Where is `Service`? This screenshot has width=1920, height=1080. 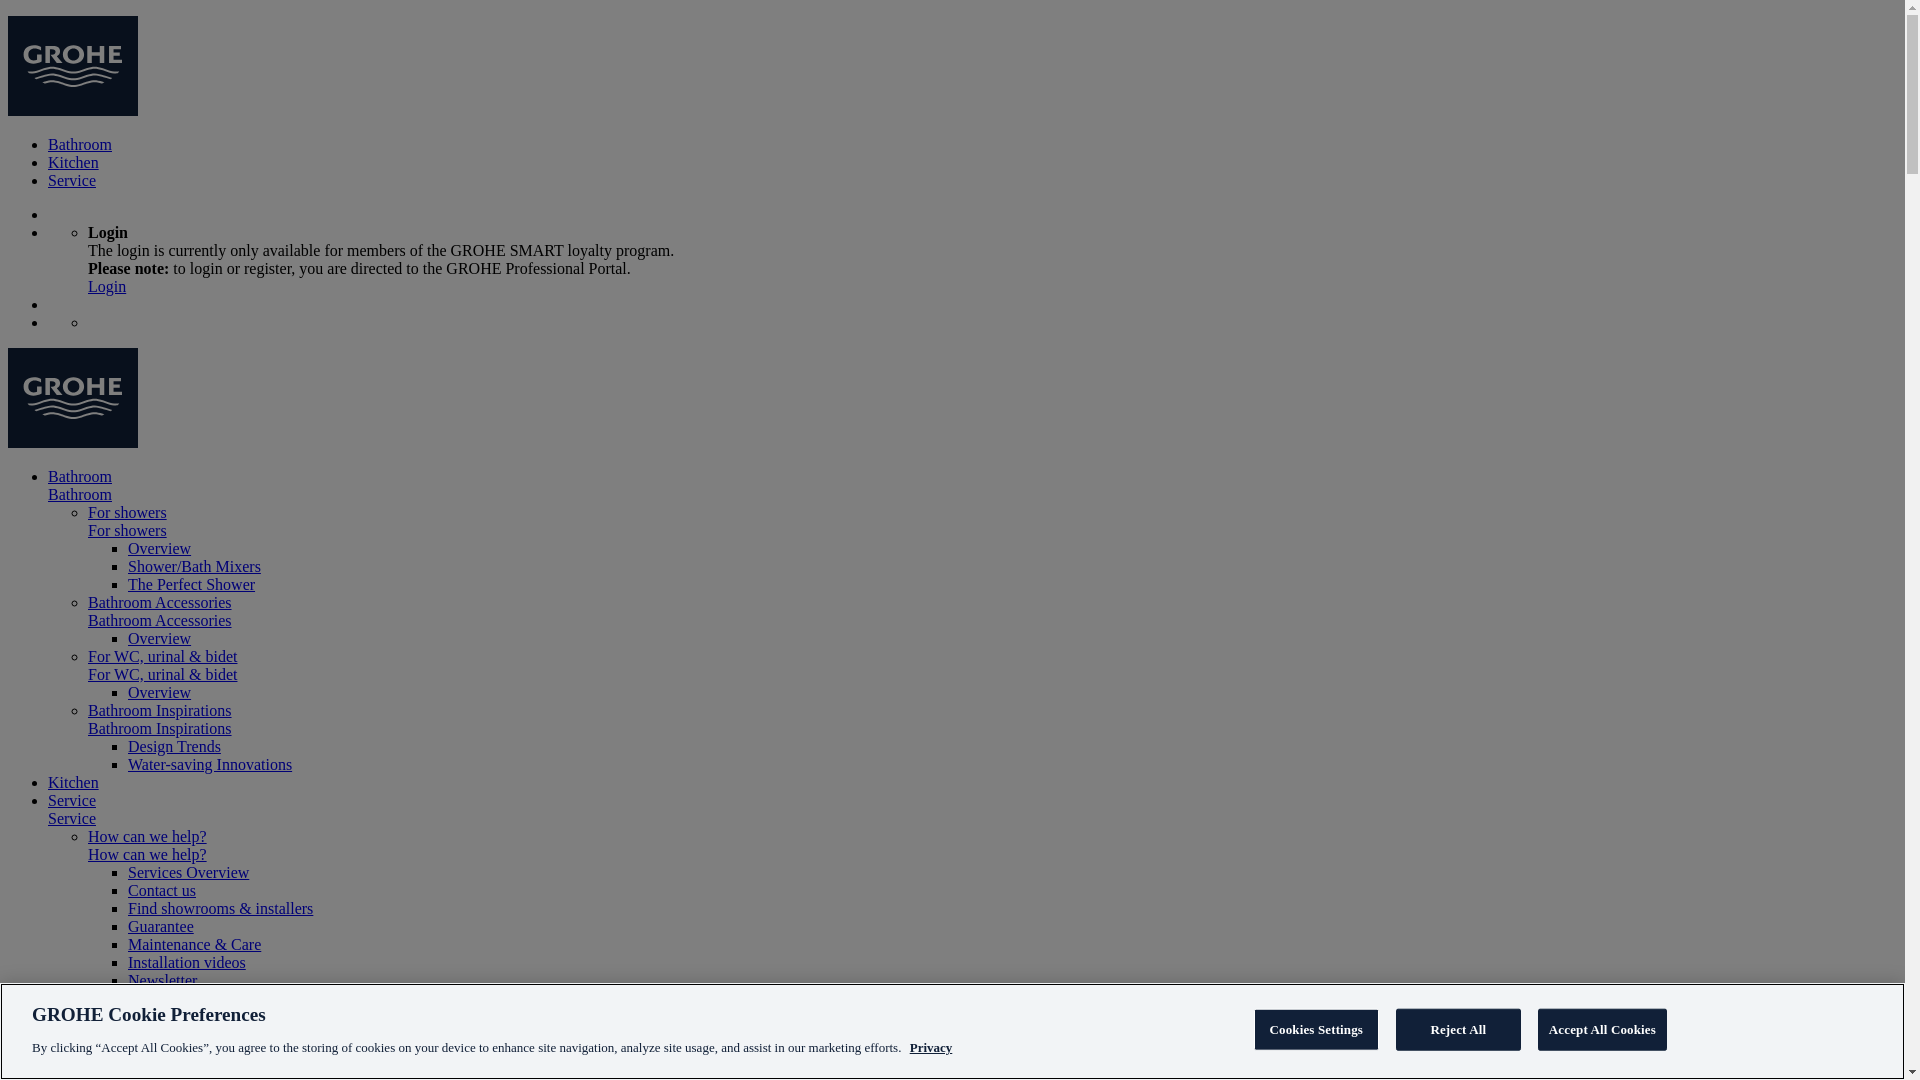 Service is located at coordinates (72, 180).